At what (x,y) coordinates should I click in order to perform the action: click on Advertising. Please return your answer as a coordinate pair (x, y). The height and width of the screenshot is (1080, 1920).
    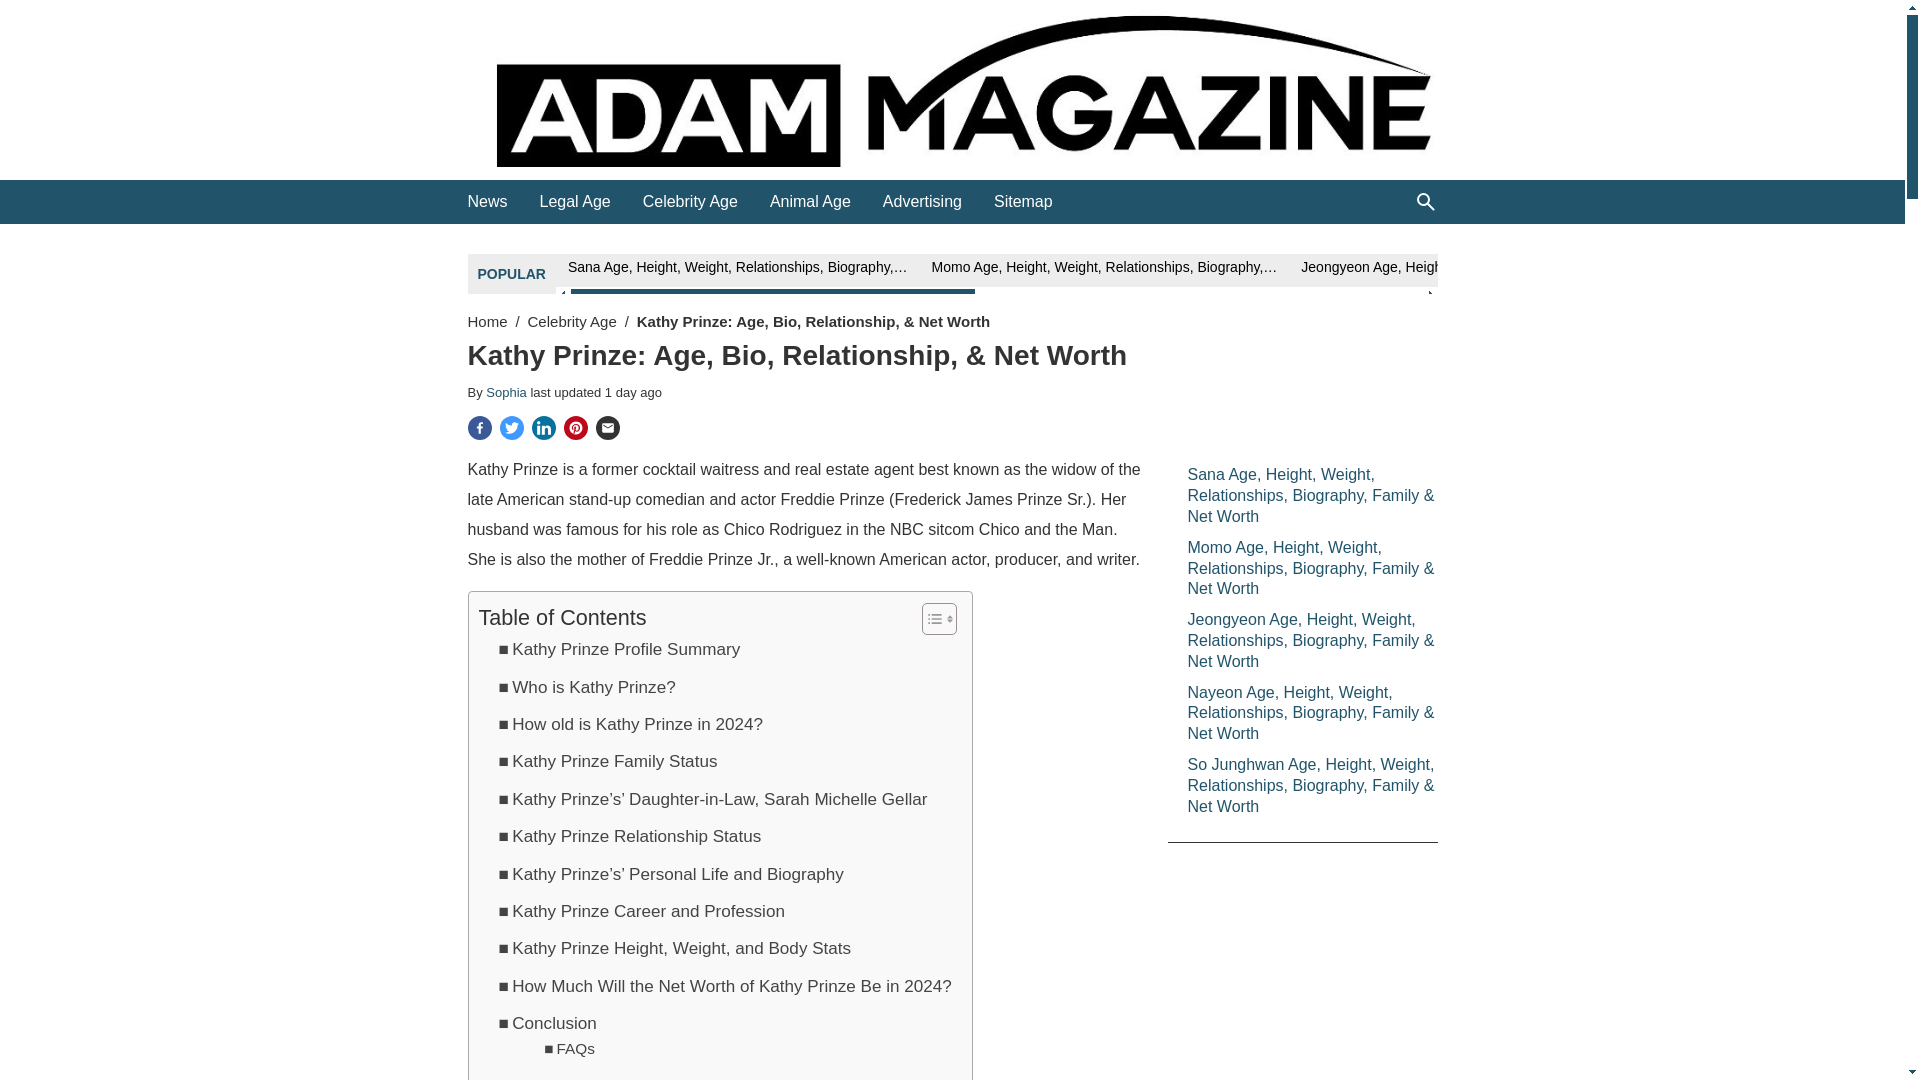
    Looking at the image, I should click on (922, 202).